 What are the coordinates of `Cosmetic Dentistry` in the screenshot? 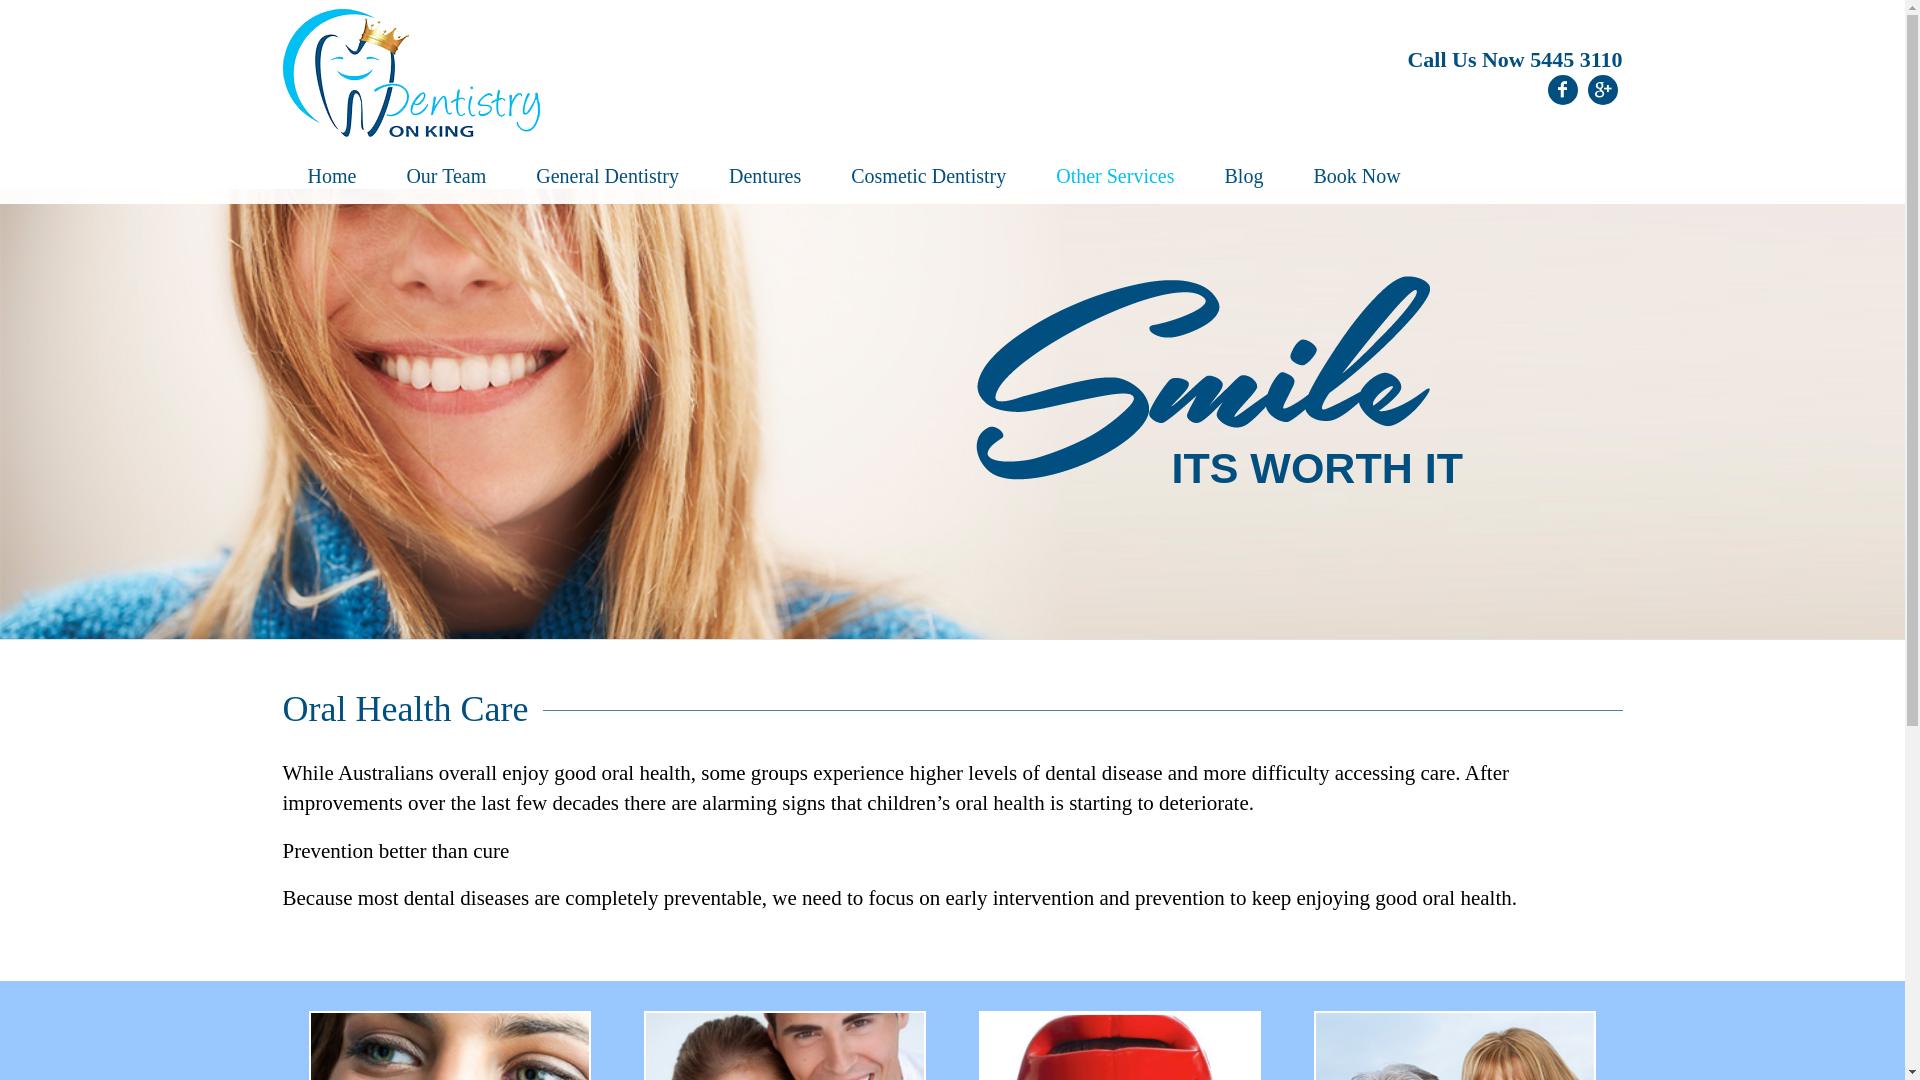 It's located at (928, 179).